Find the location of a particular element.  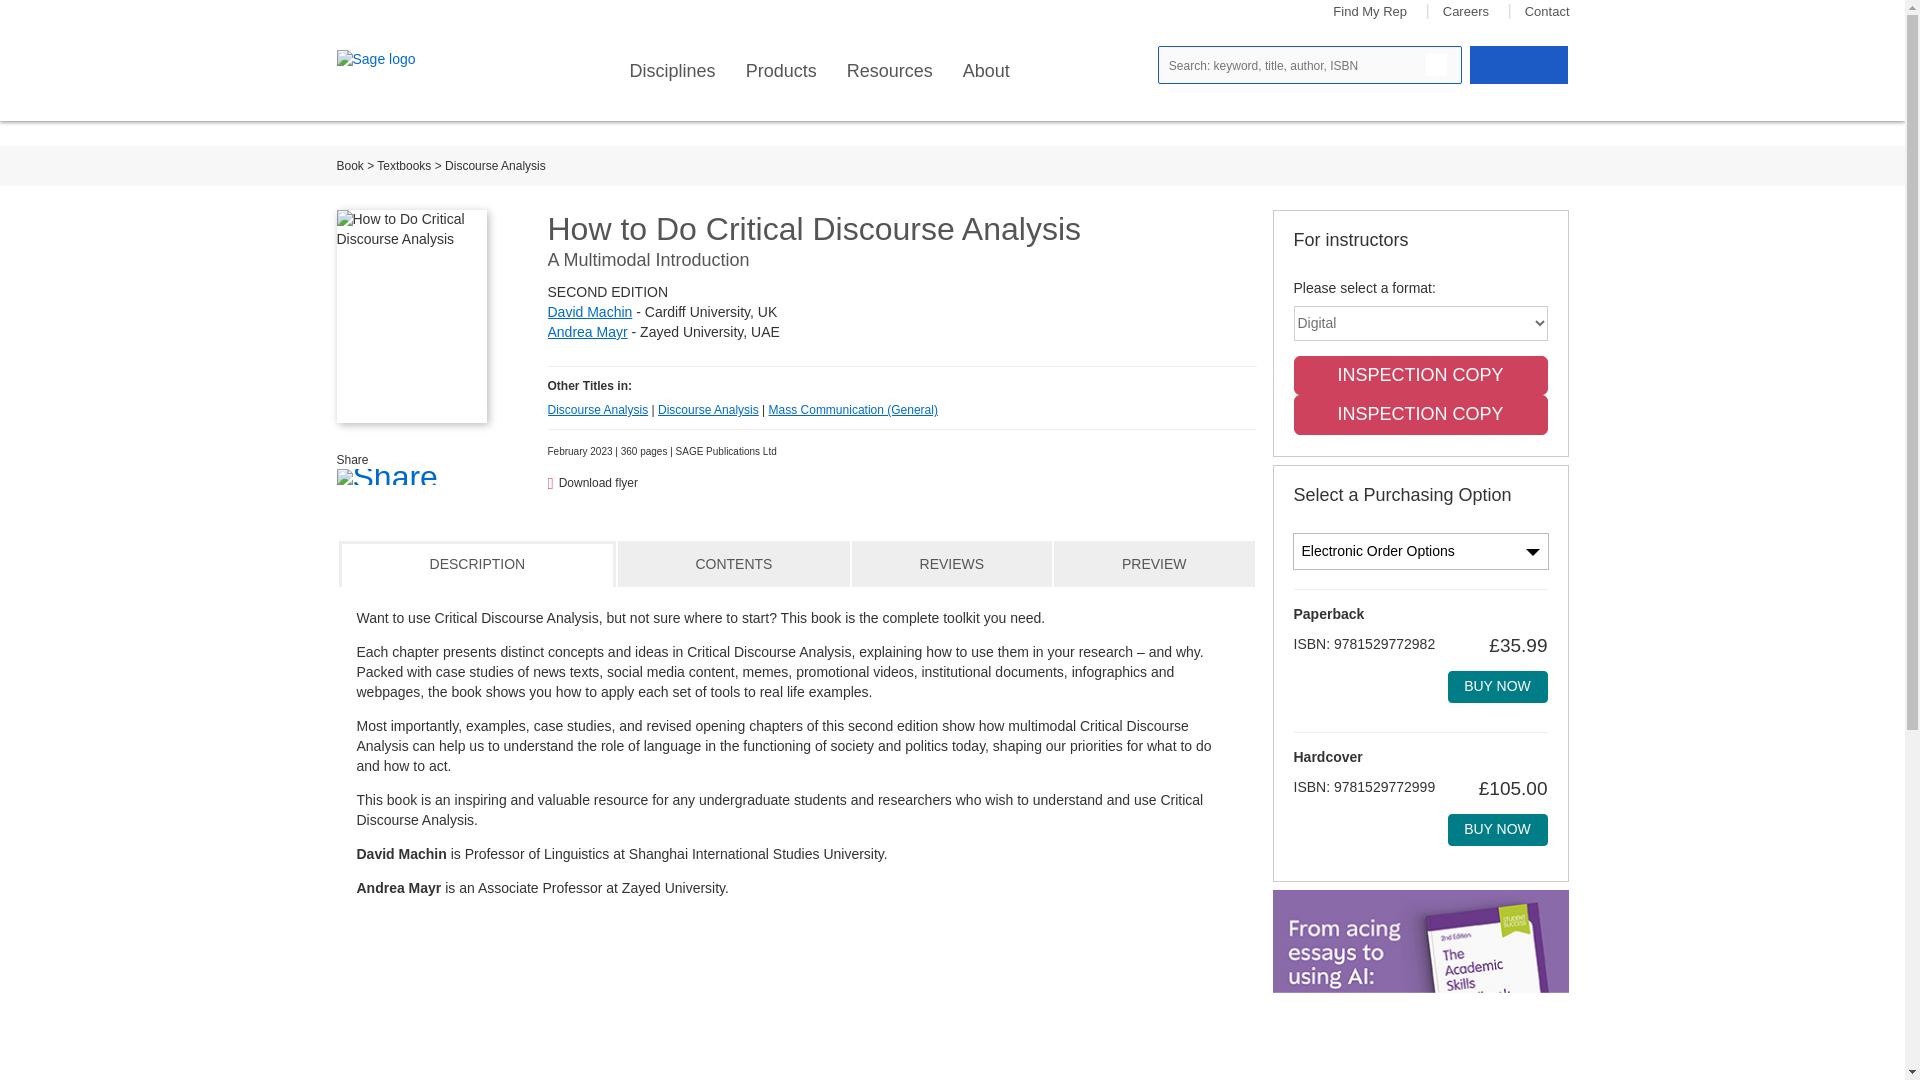

Sage logo: link back to homepage is located at coordinates (408, 60).